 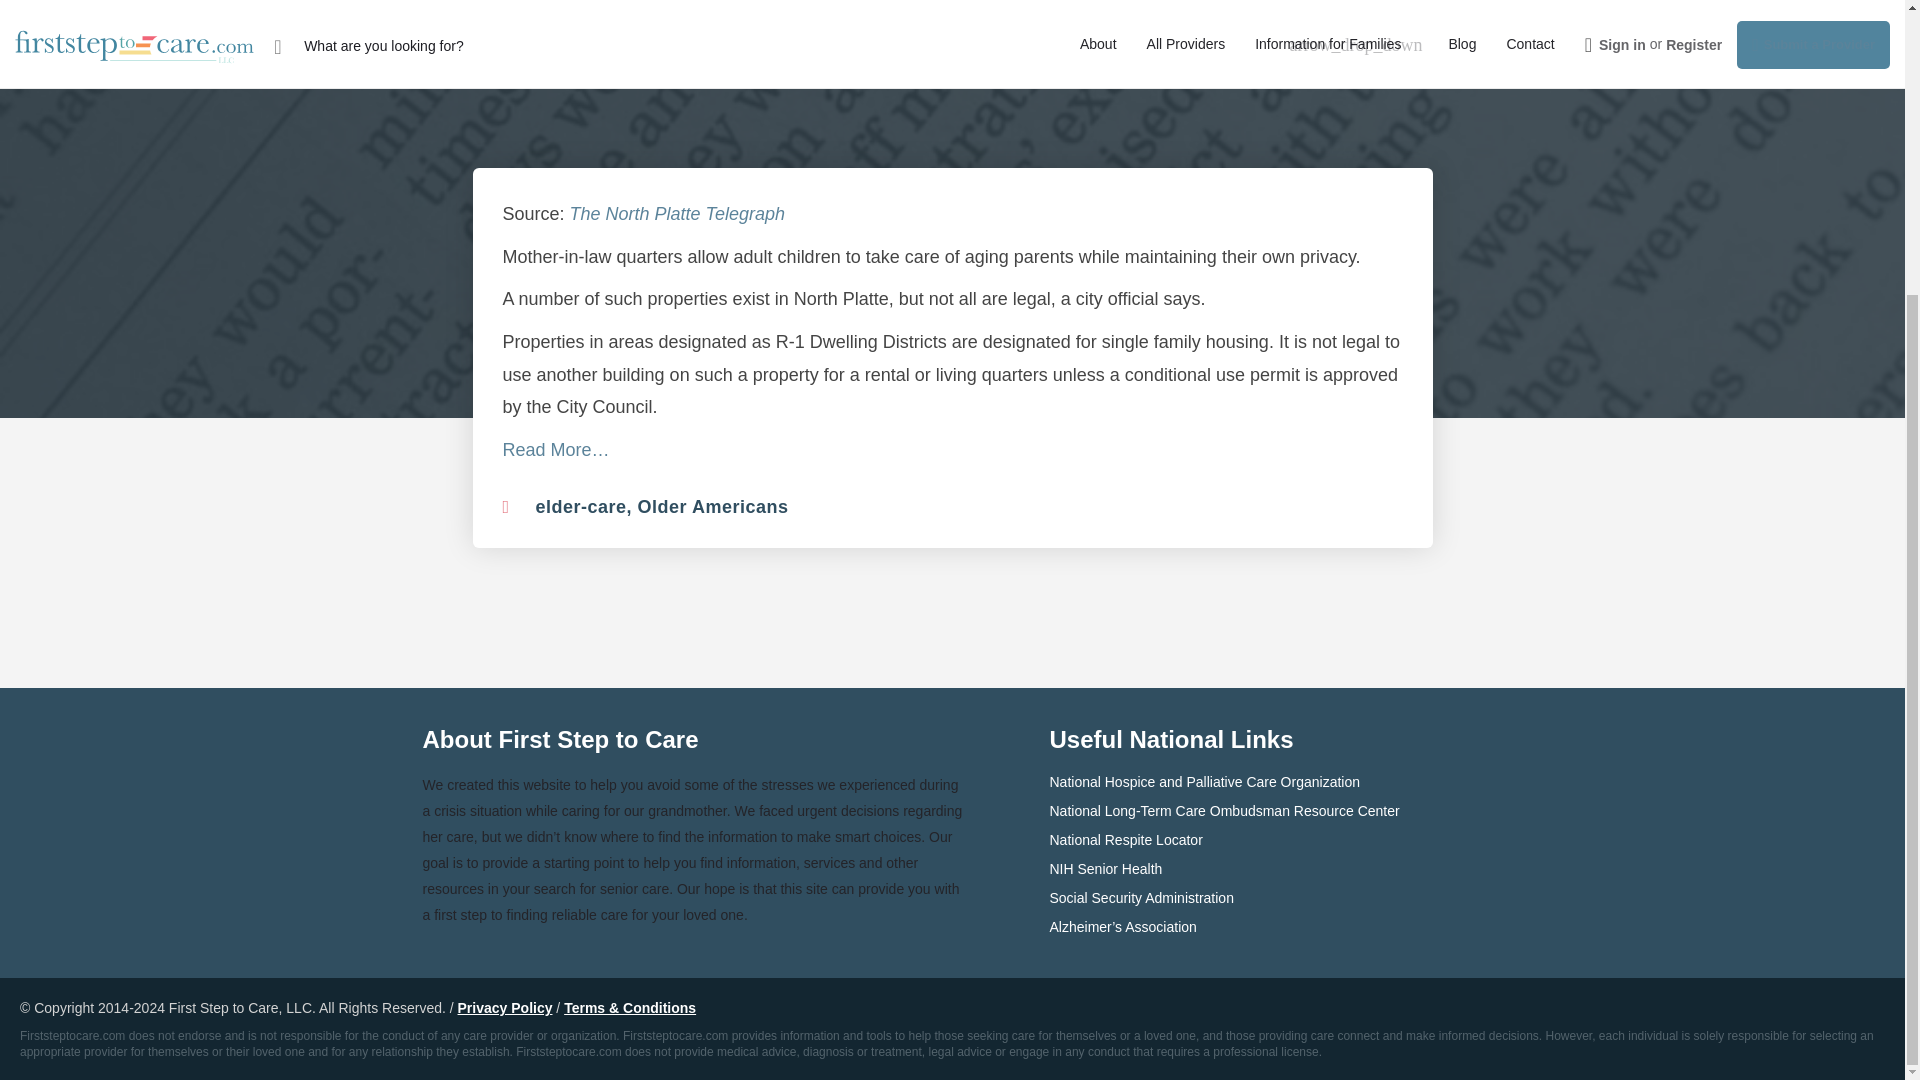 I want to click on July 22, 2017, so click(x=1000, y=48).